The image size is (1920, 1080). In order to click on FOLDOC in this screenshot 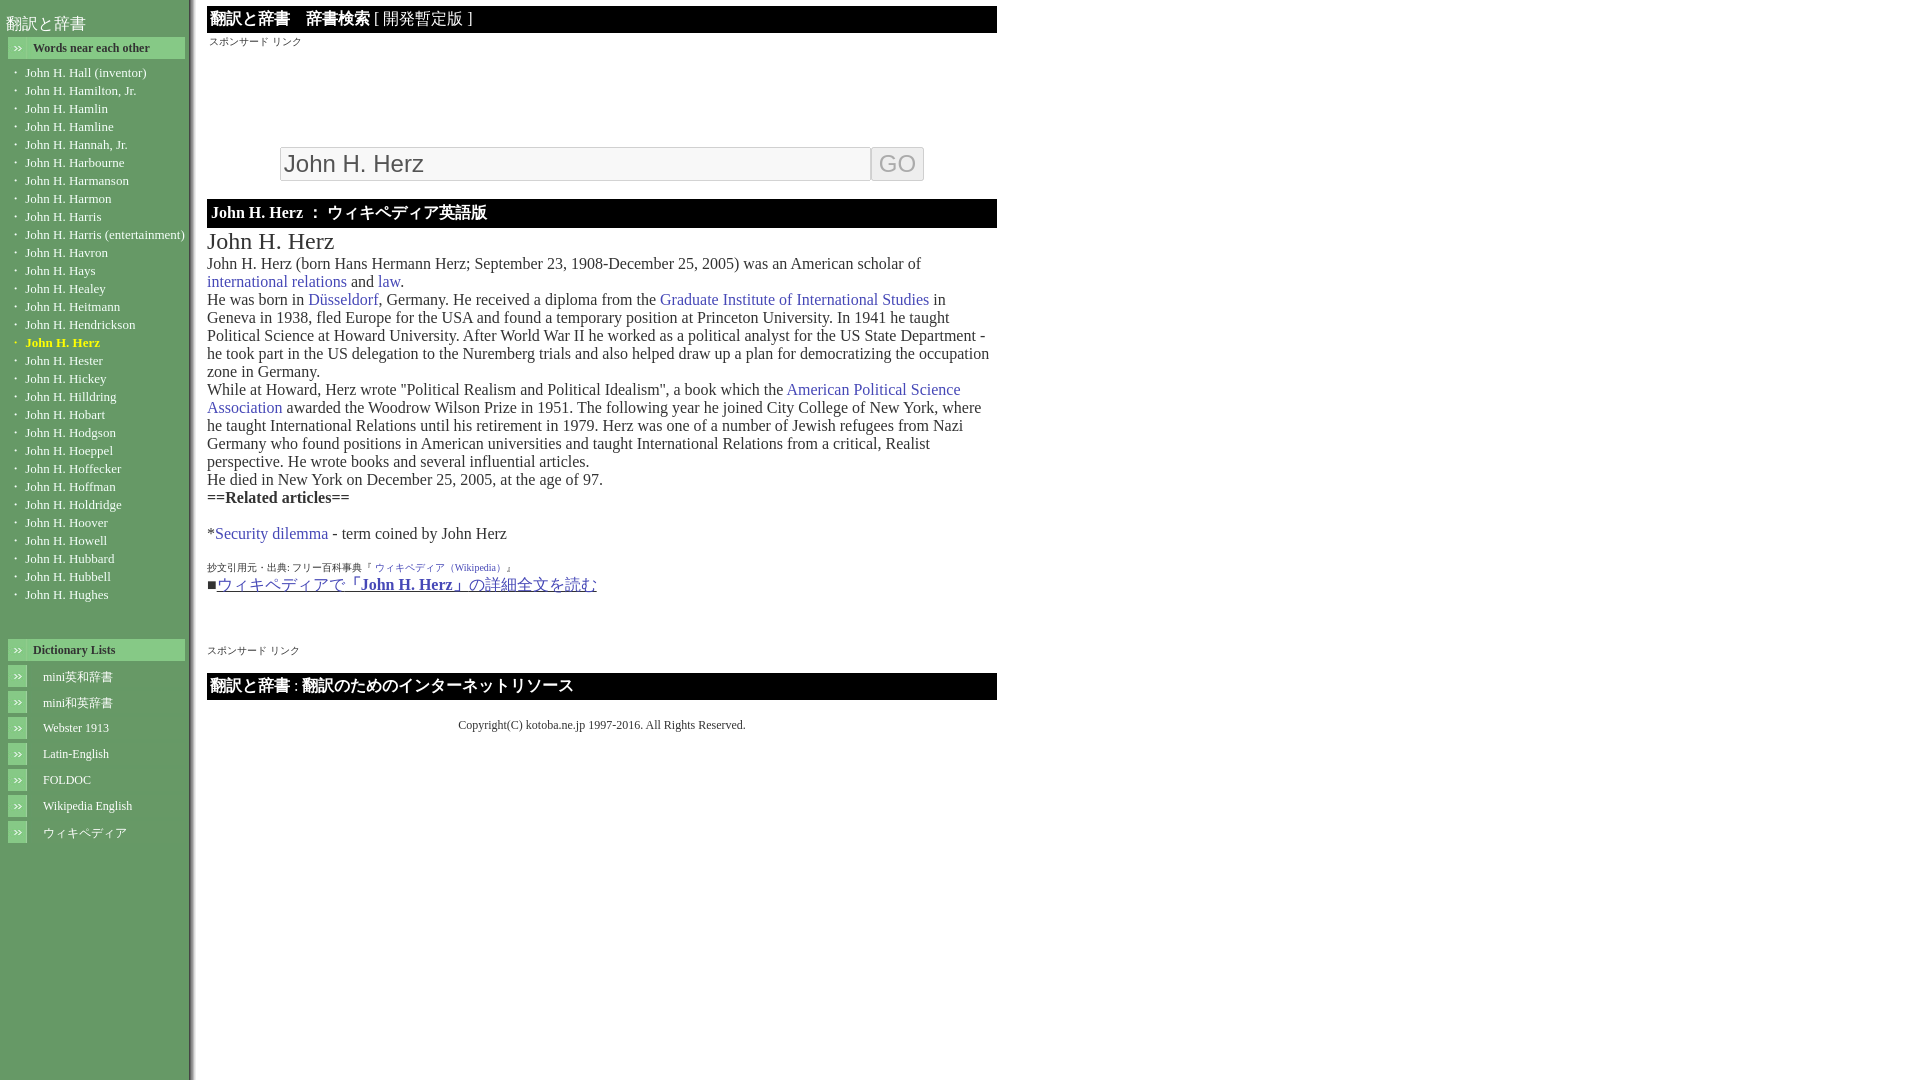, I will do `click(66, 780)`.